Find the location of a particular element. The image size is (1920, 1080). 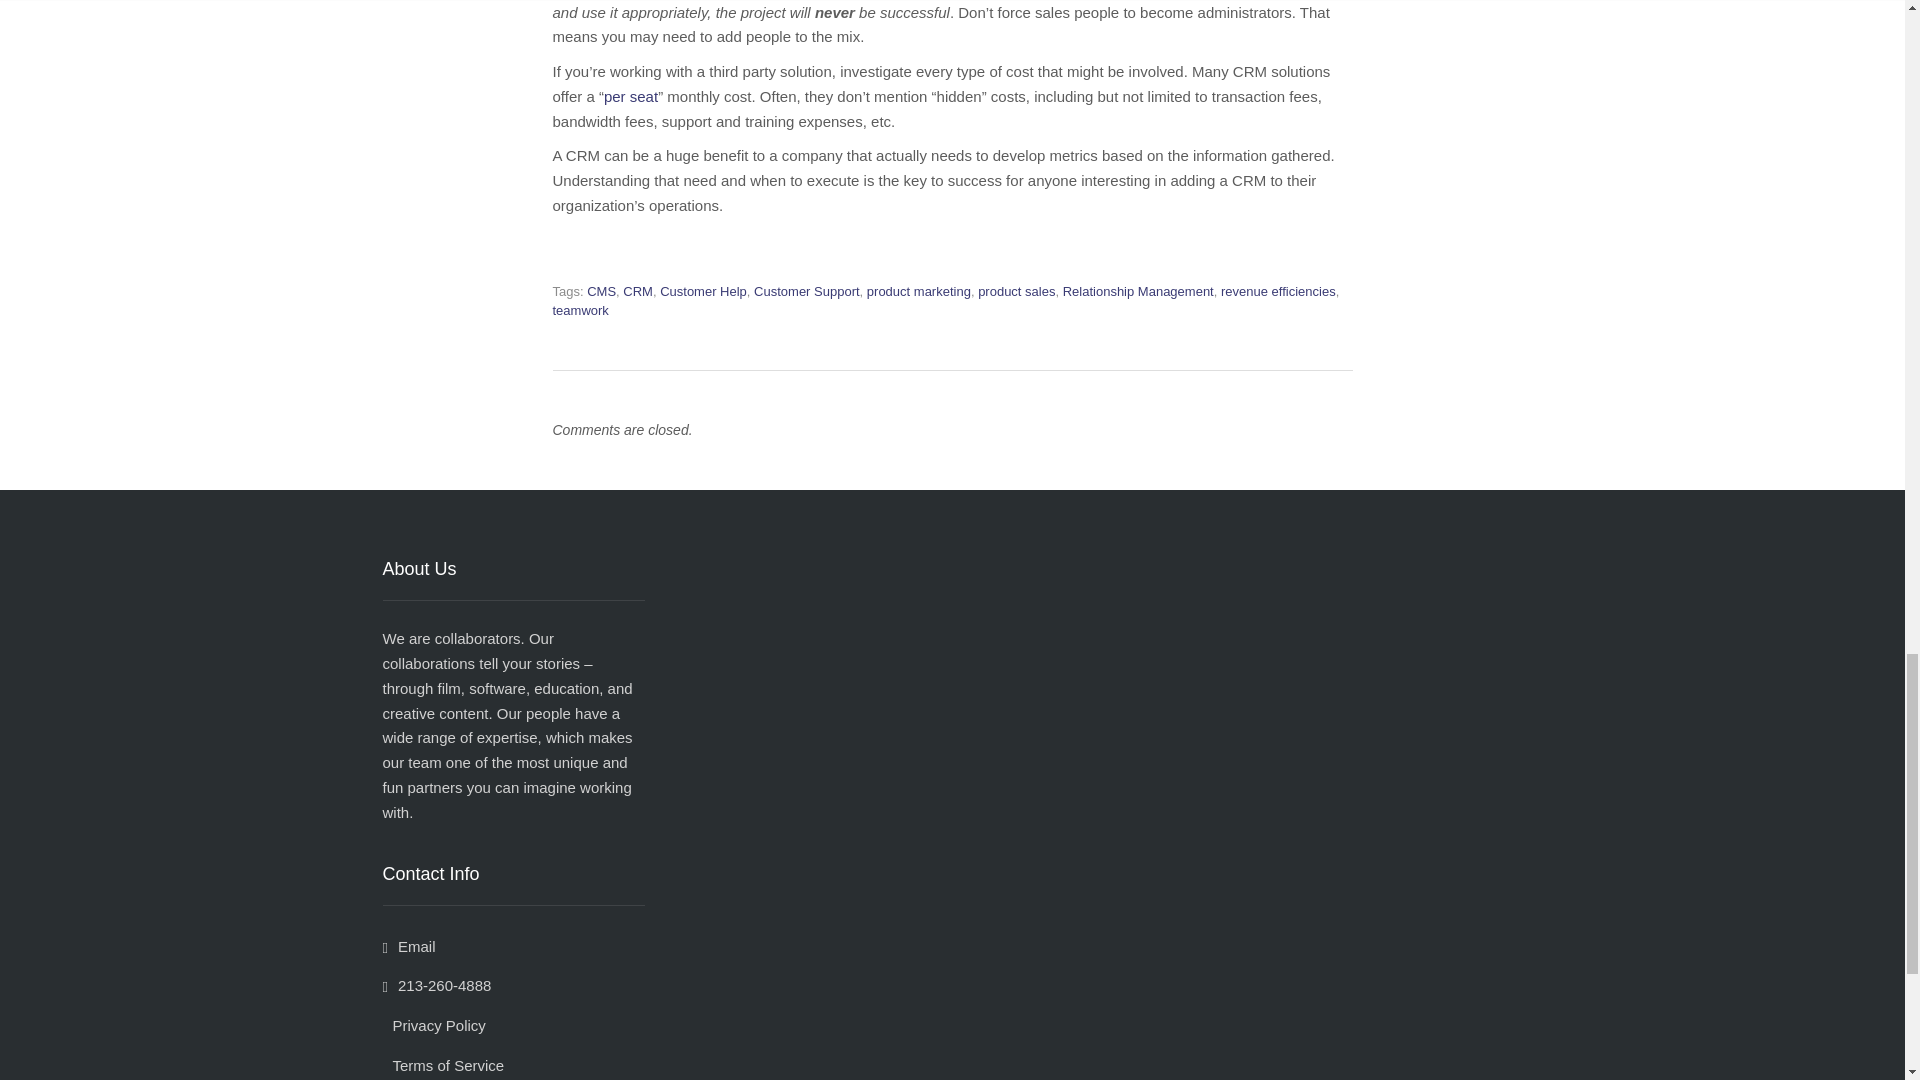

Terms of Service is located at coordinates (442, 1065).